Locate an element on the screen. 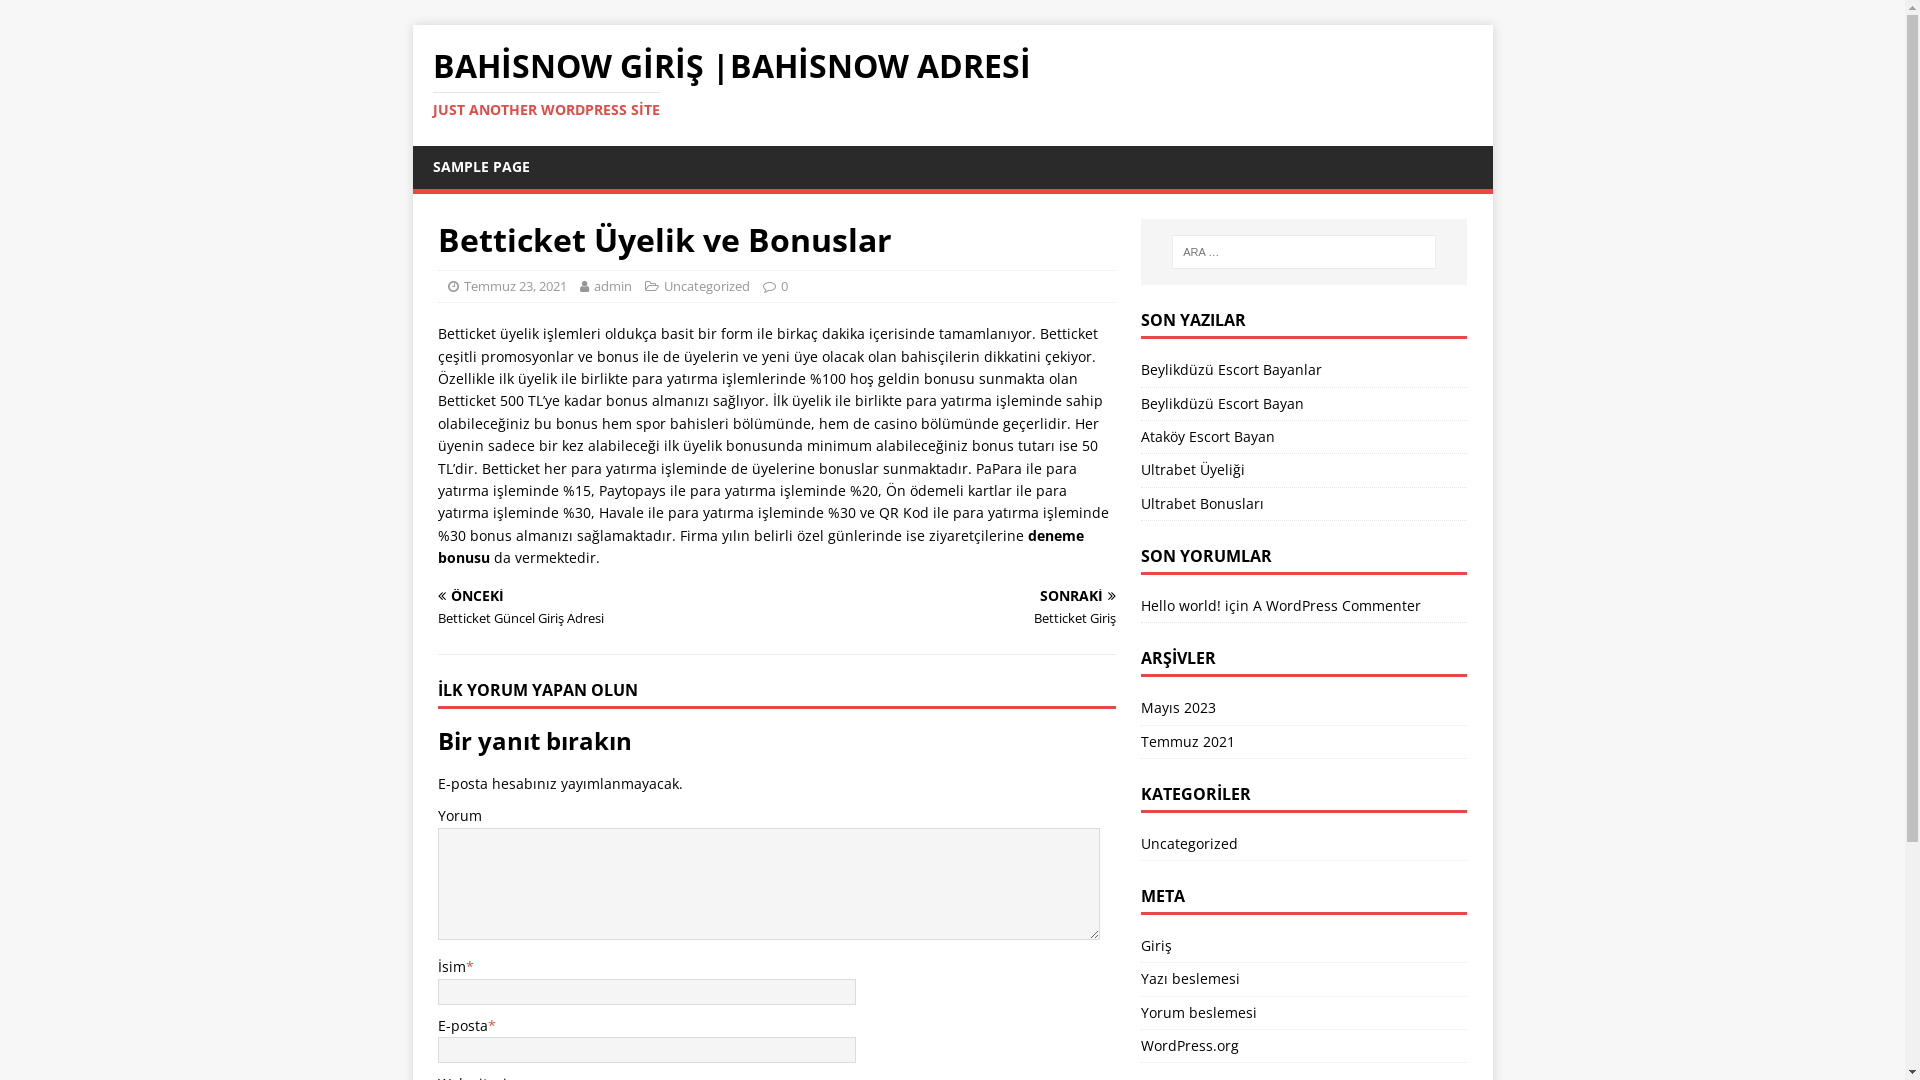 This screenshot has height=1080, width=1920. Ara is located at coordinates (75, 16).